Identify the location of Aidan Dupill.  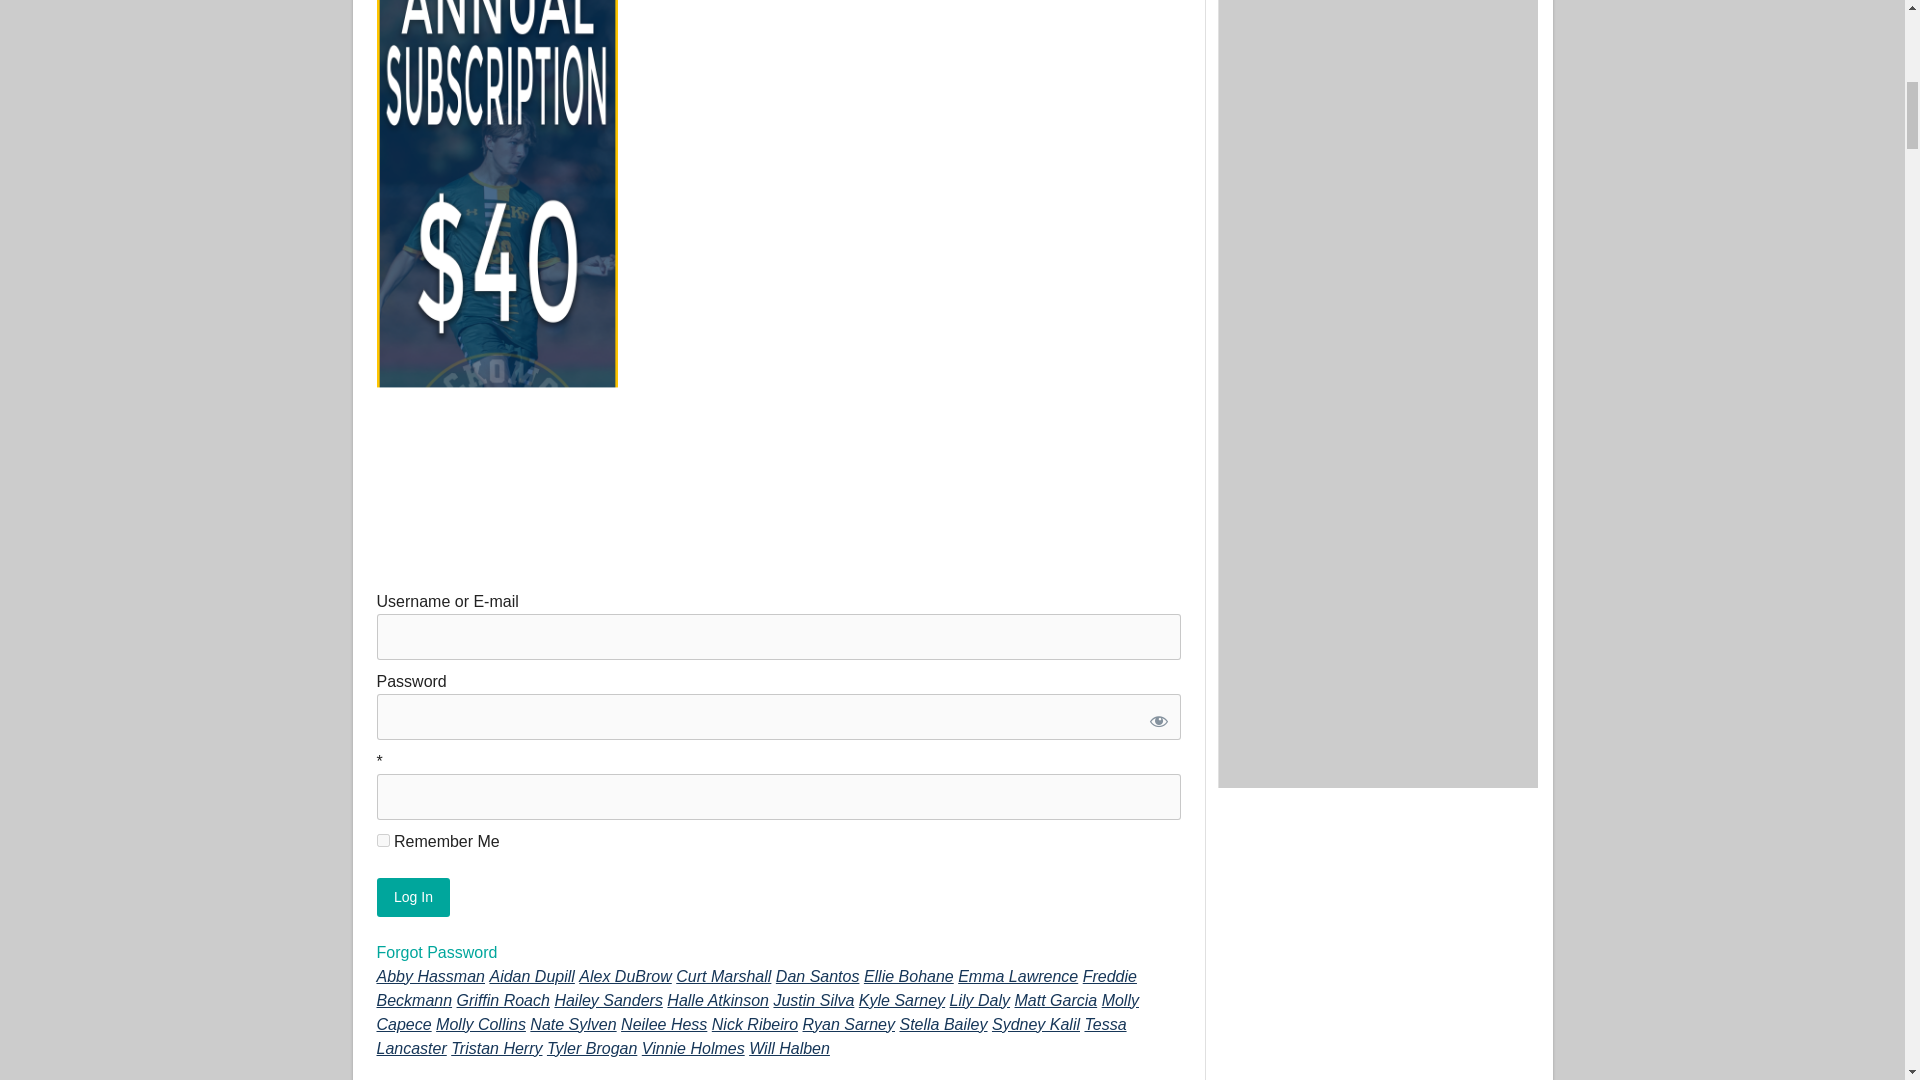
(532, 976).